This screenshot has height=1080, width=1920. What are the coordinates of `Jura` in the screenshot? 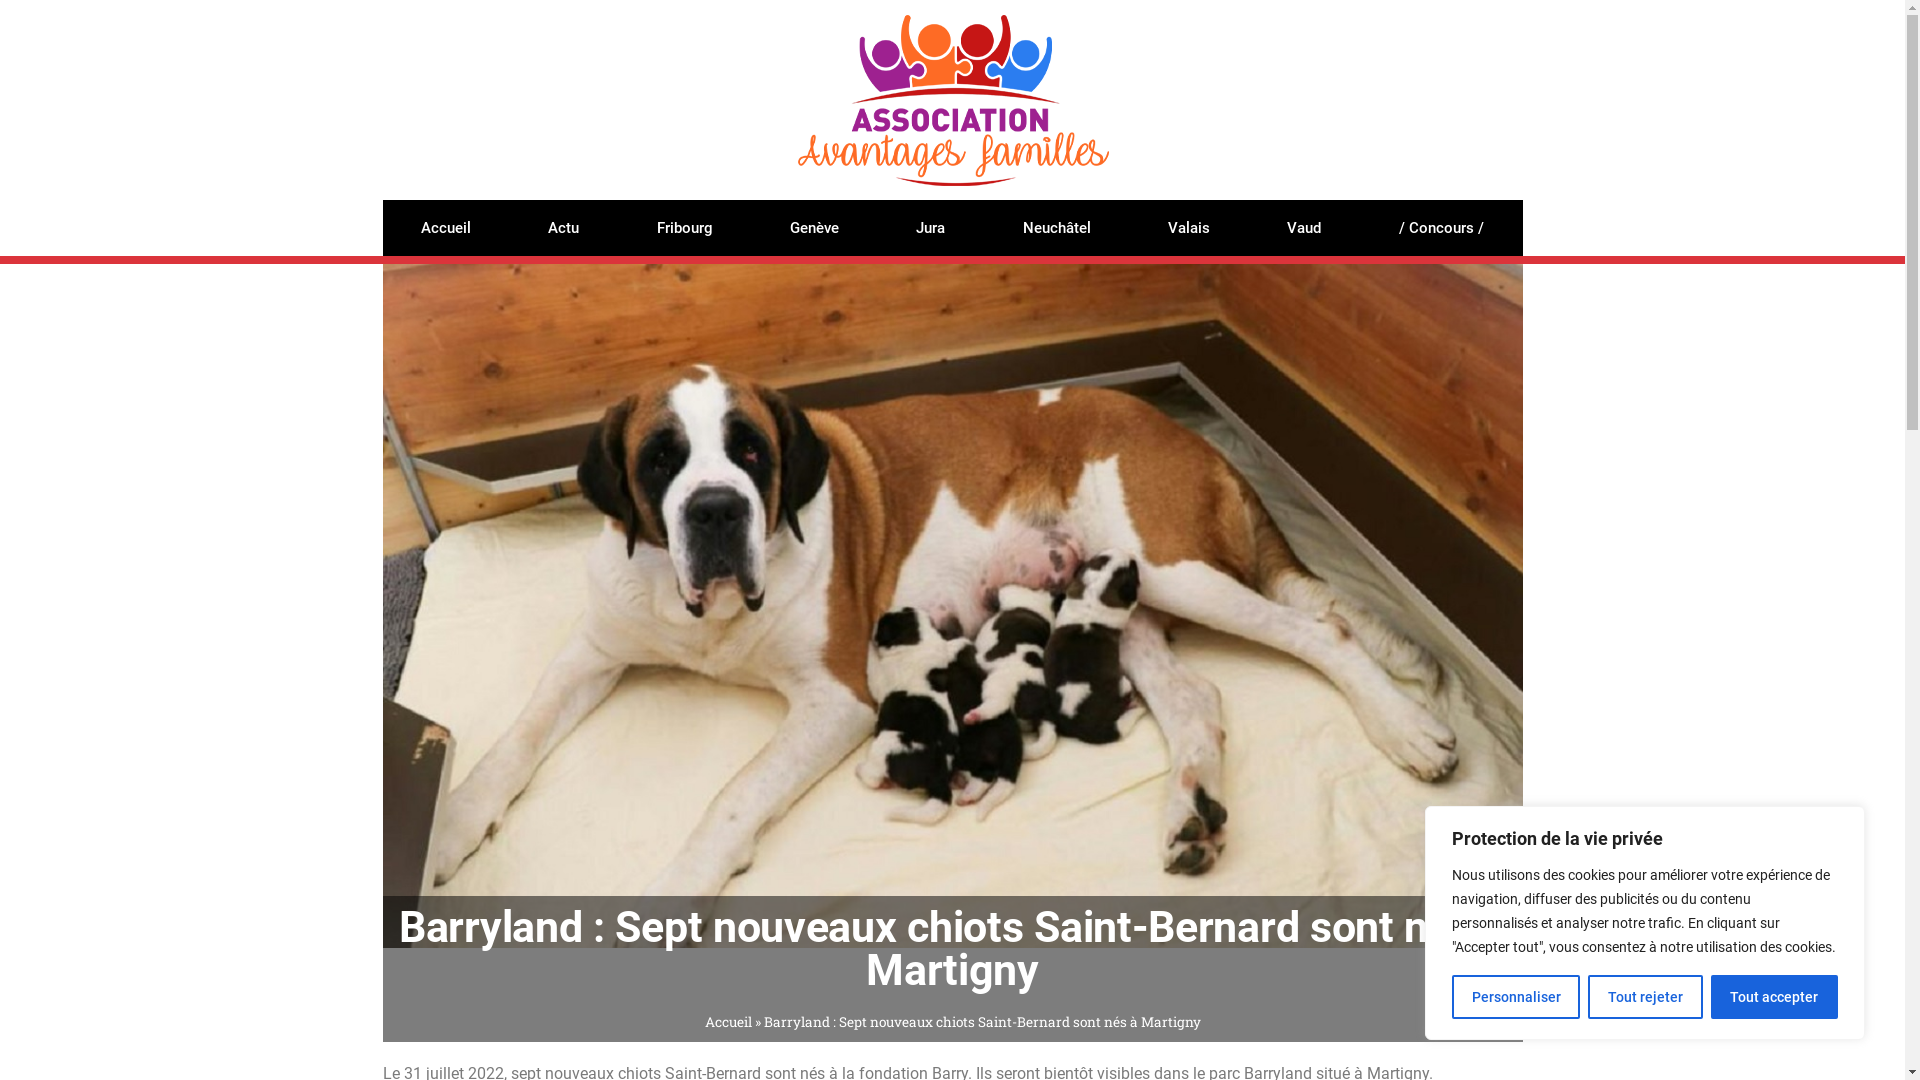 It's located at (930, 228).